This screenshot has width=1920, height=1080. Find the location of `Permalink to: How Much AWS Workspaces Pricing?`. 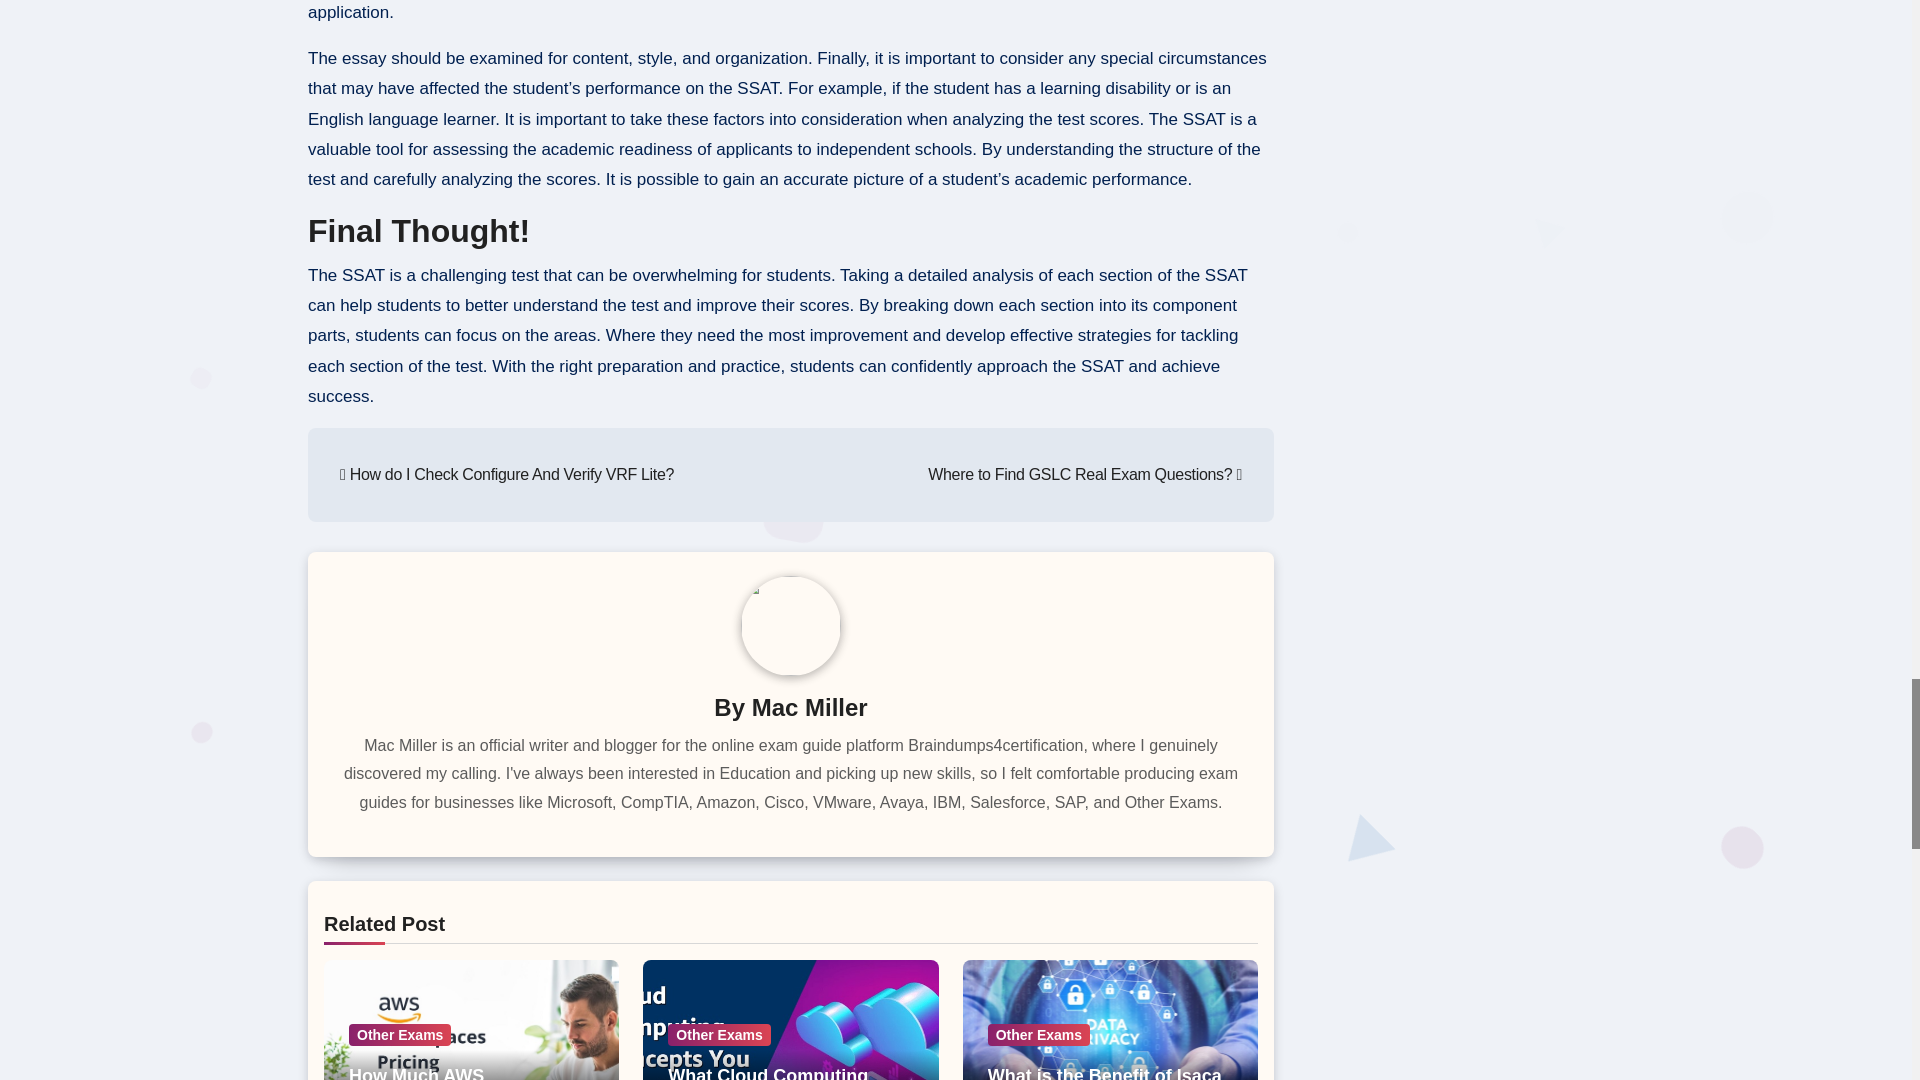

Permalink to: How Much AWS Workspaces Pricing? is located at coordinates (440, 1072).